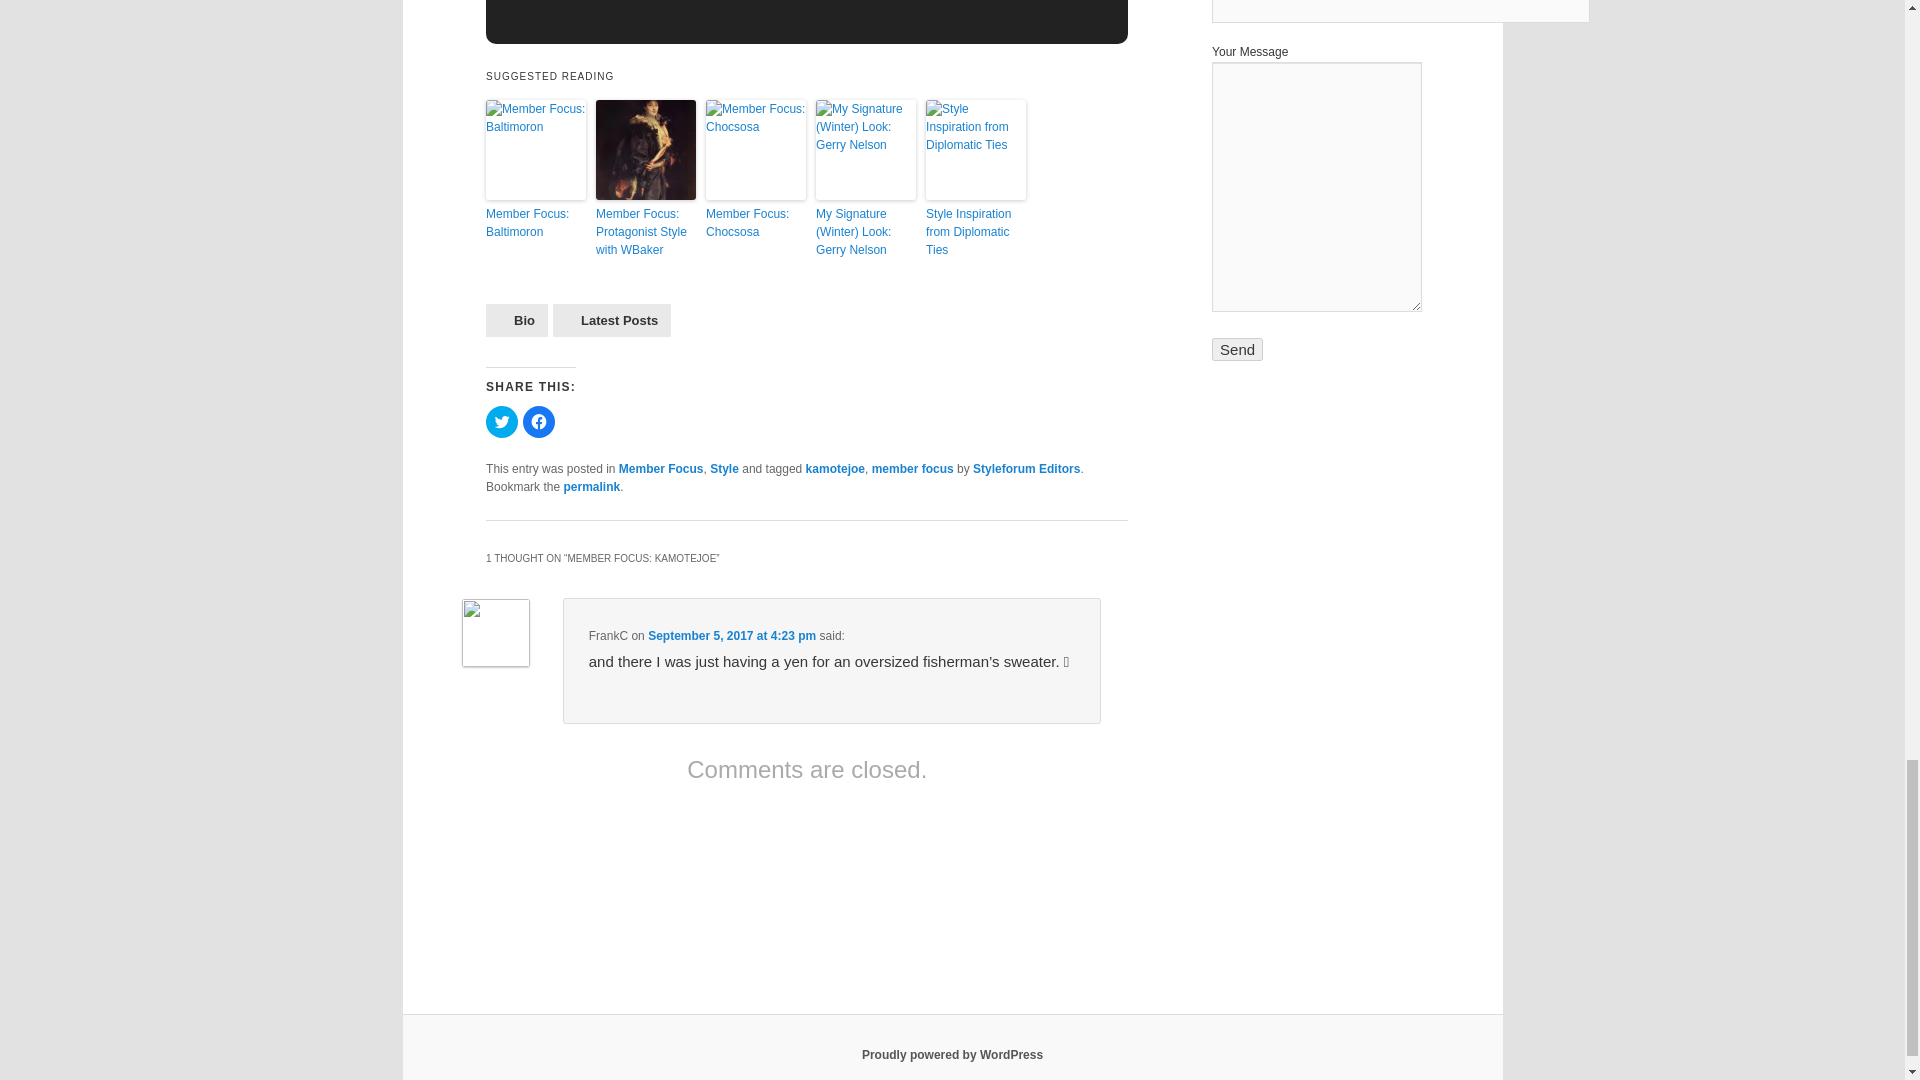 Image resolution: width=1920 pixels, height=1080 pixels. Describe the element at coordinates (591, 486) in the screenshot. I see `Permalink to Member Focus: KamoteJoe` at that location.